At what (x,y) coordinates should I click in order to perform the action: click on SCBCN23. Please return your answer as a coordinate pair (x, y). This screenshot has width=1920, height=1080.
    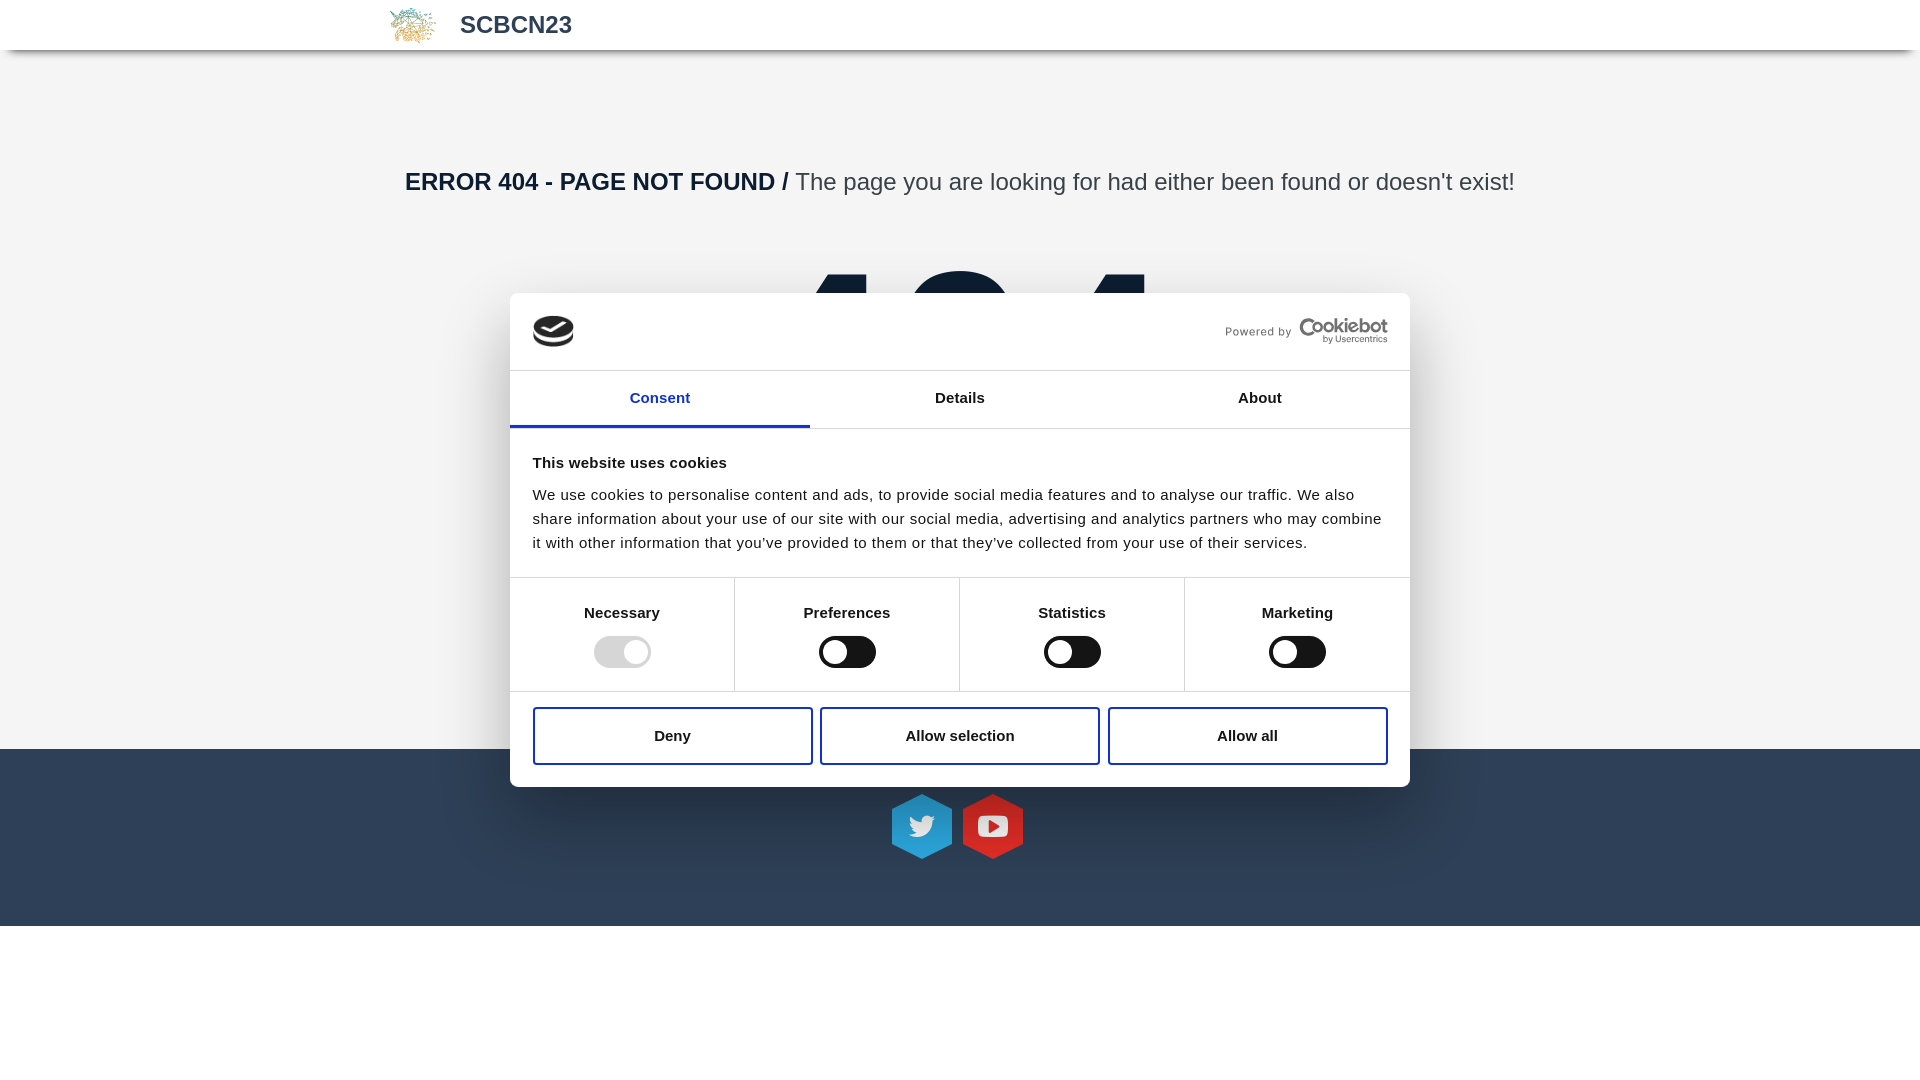
    Looking at the image, I should click on (481, 26).